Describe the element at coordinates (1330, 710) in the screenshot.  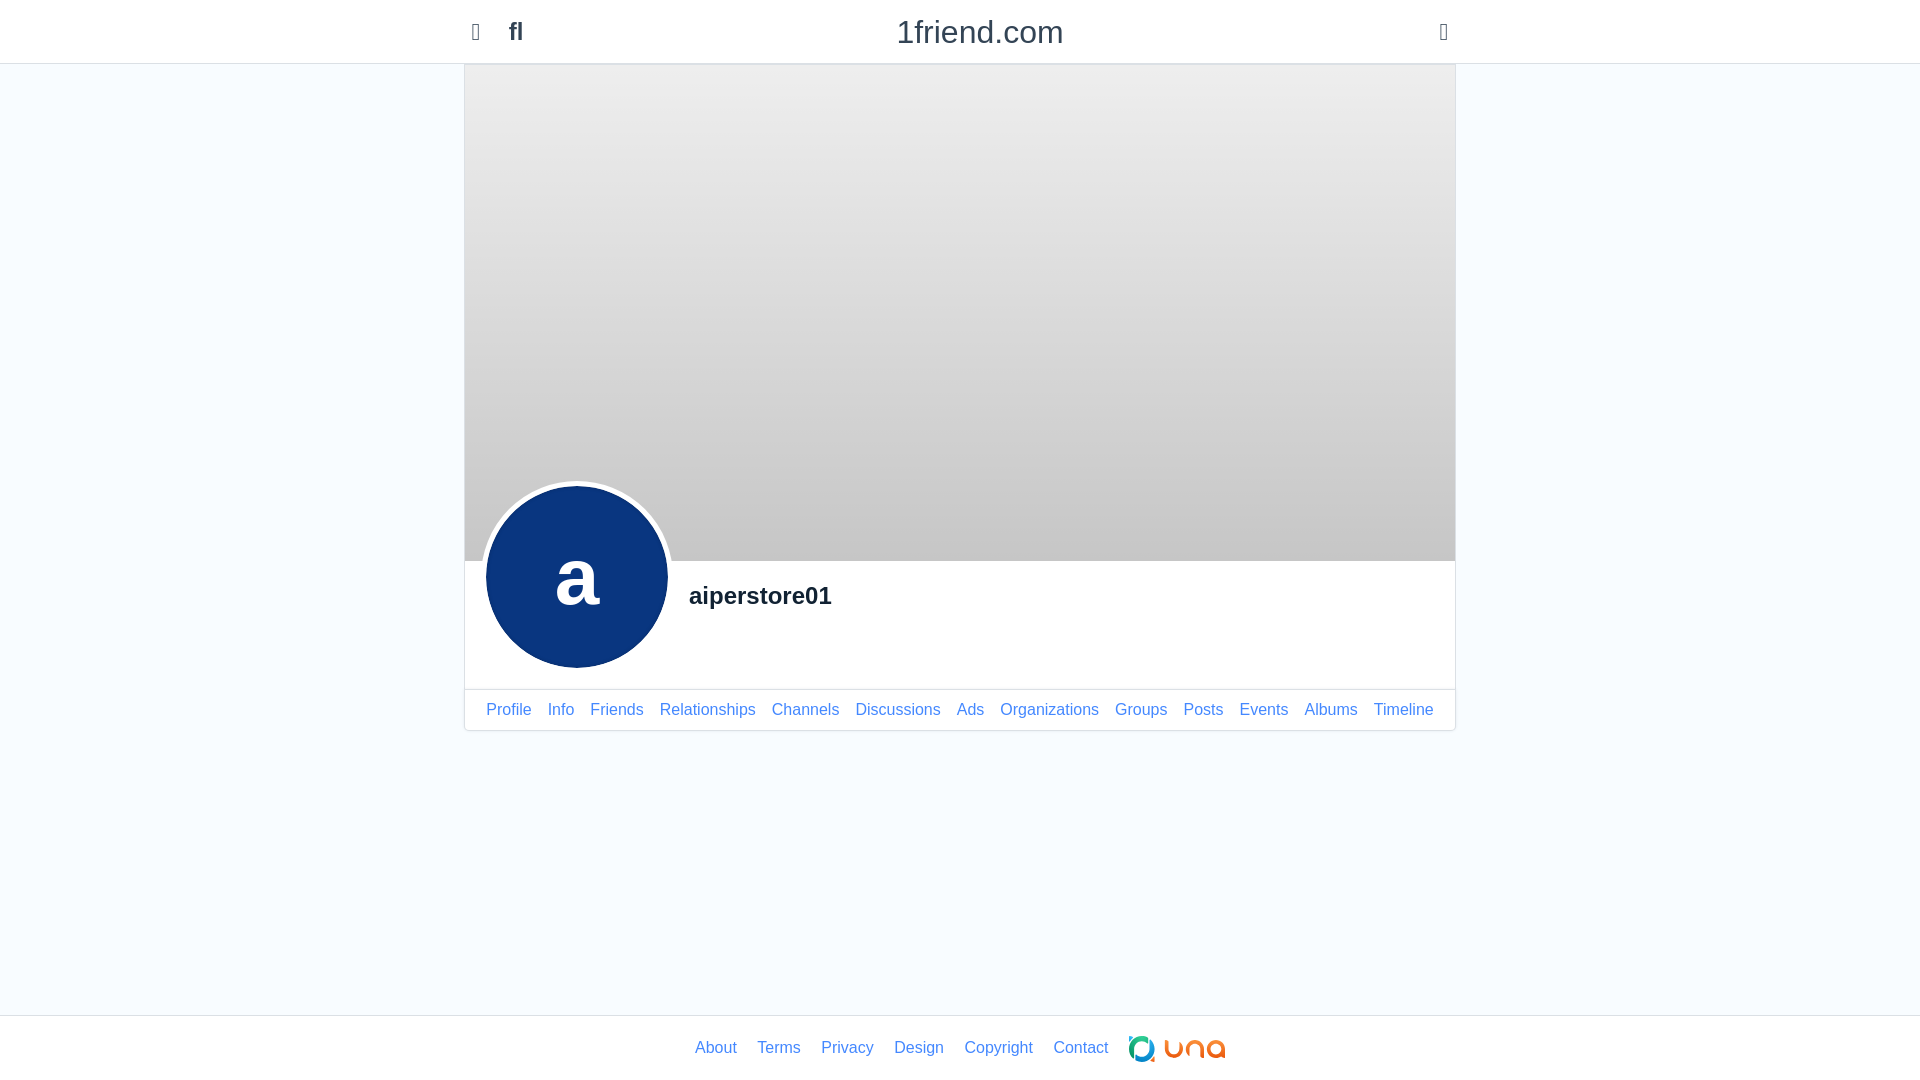
I see `Albums` at that location.